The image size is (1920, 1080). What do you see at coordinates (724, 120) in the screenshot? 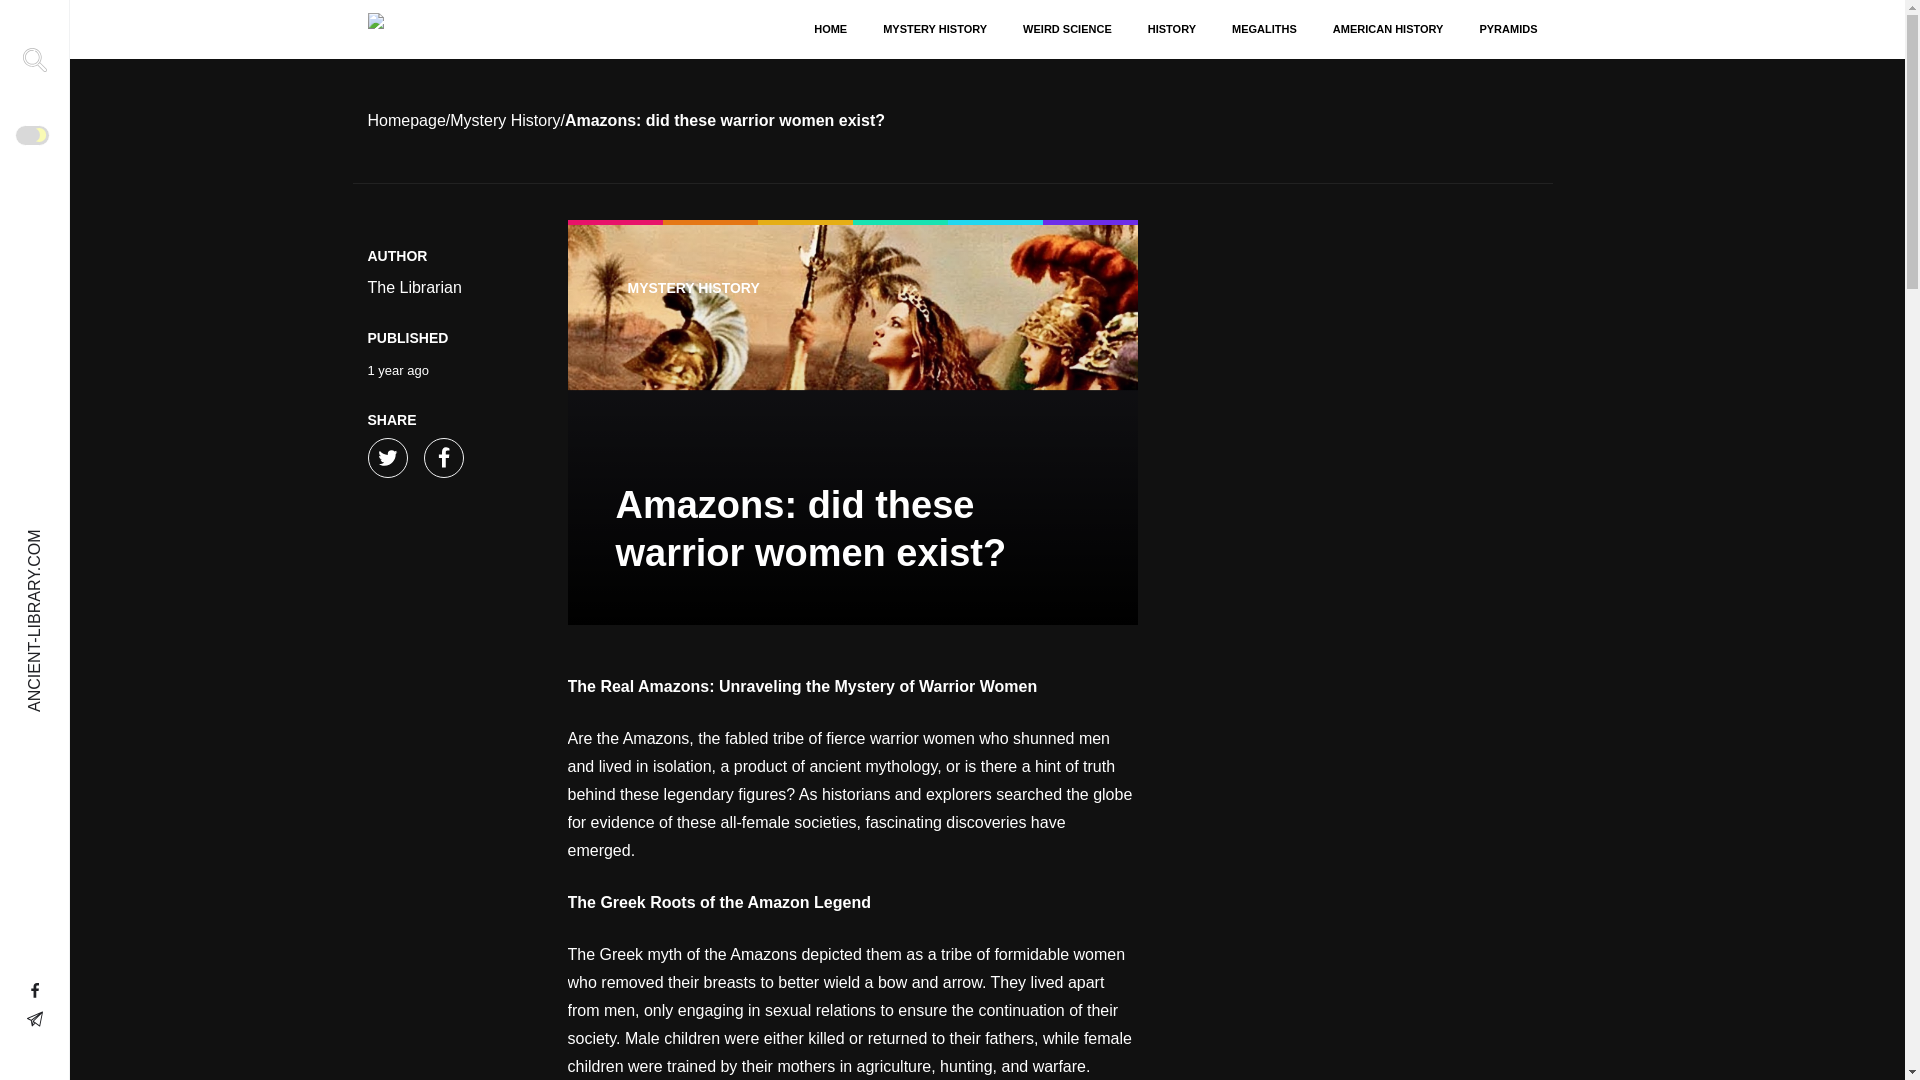
I see `Amazons: did these warrior women exist?` at bounding box center [724, 120].